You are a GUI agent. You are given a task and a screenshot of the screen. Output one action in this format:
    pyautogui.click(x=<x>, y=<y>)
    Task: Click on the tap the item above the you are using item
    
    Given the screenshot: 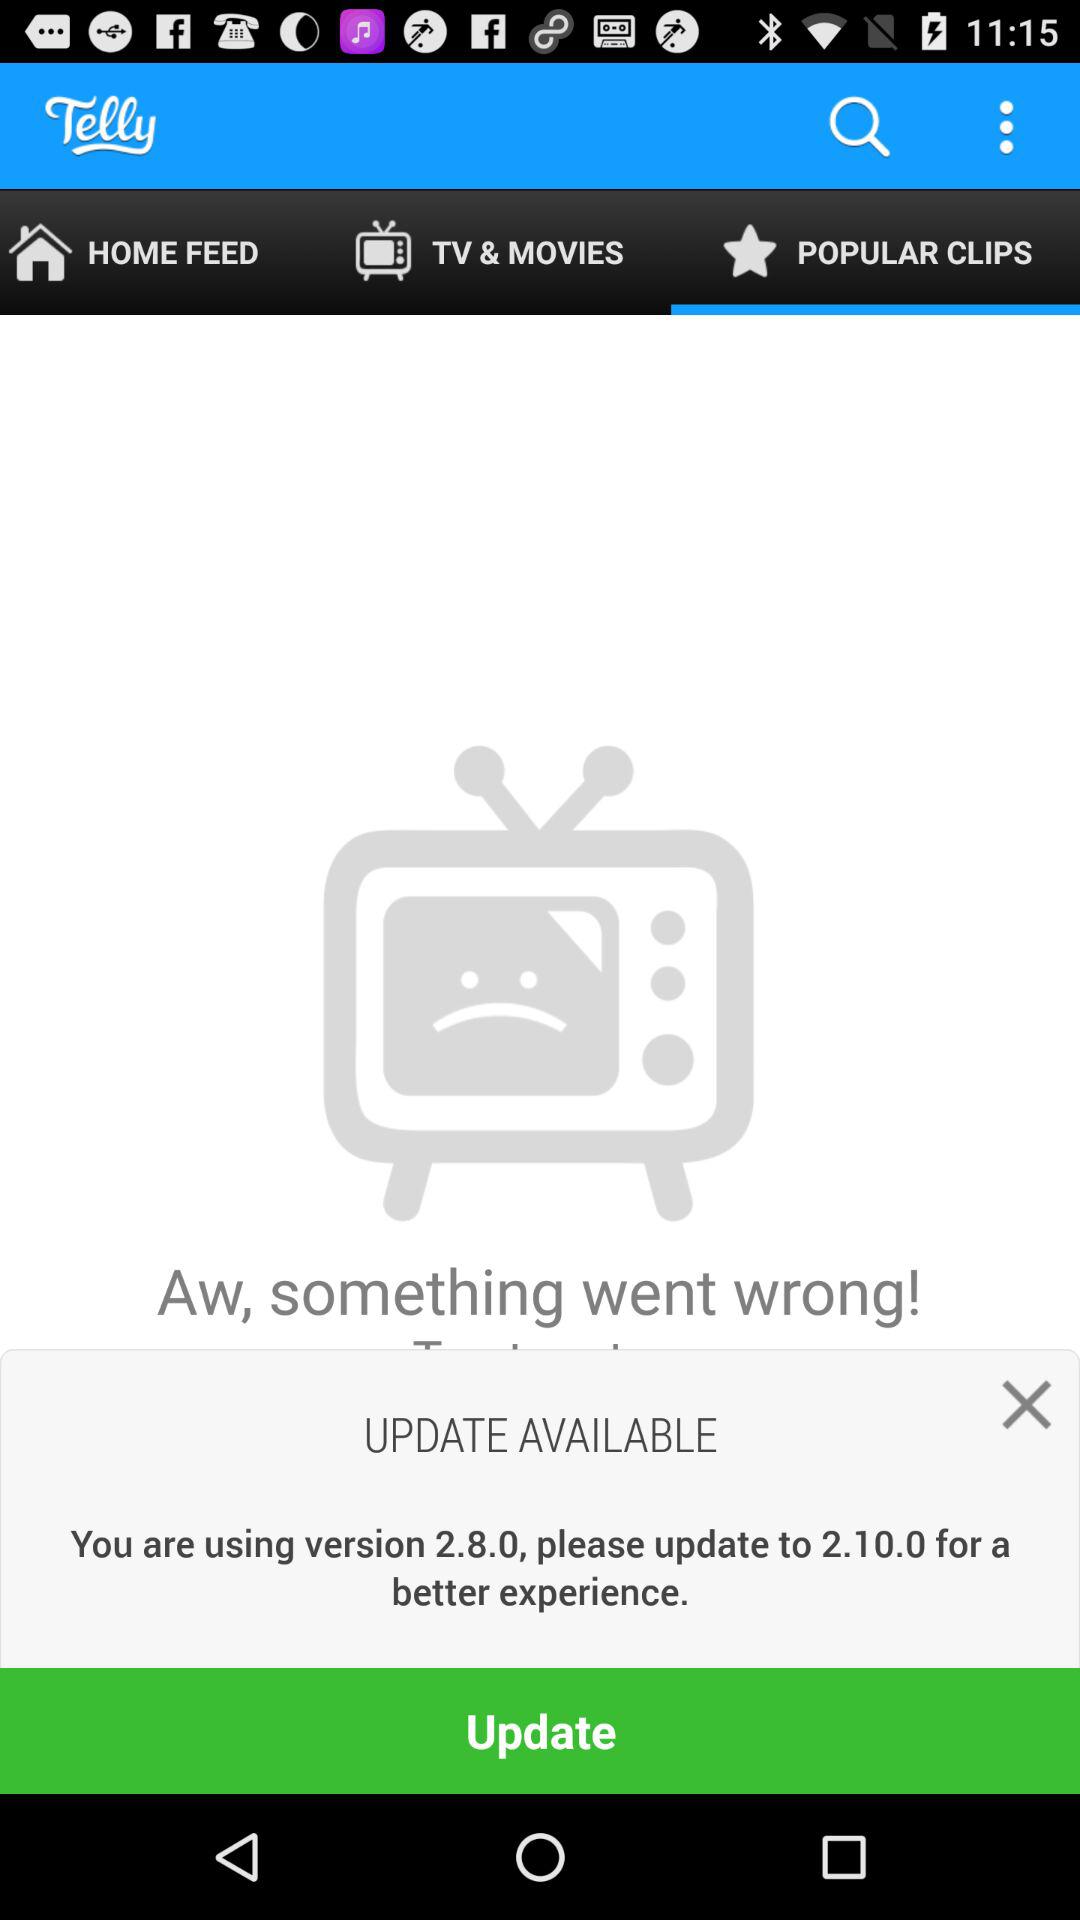 What is the action you would take?
    pyautogui.click(x=540, y=1054)
    